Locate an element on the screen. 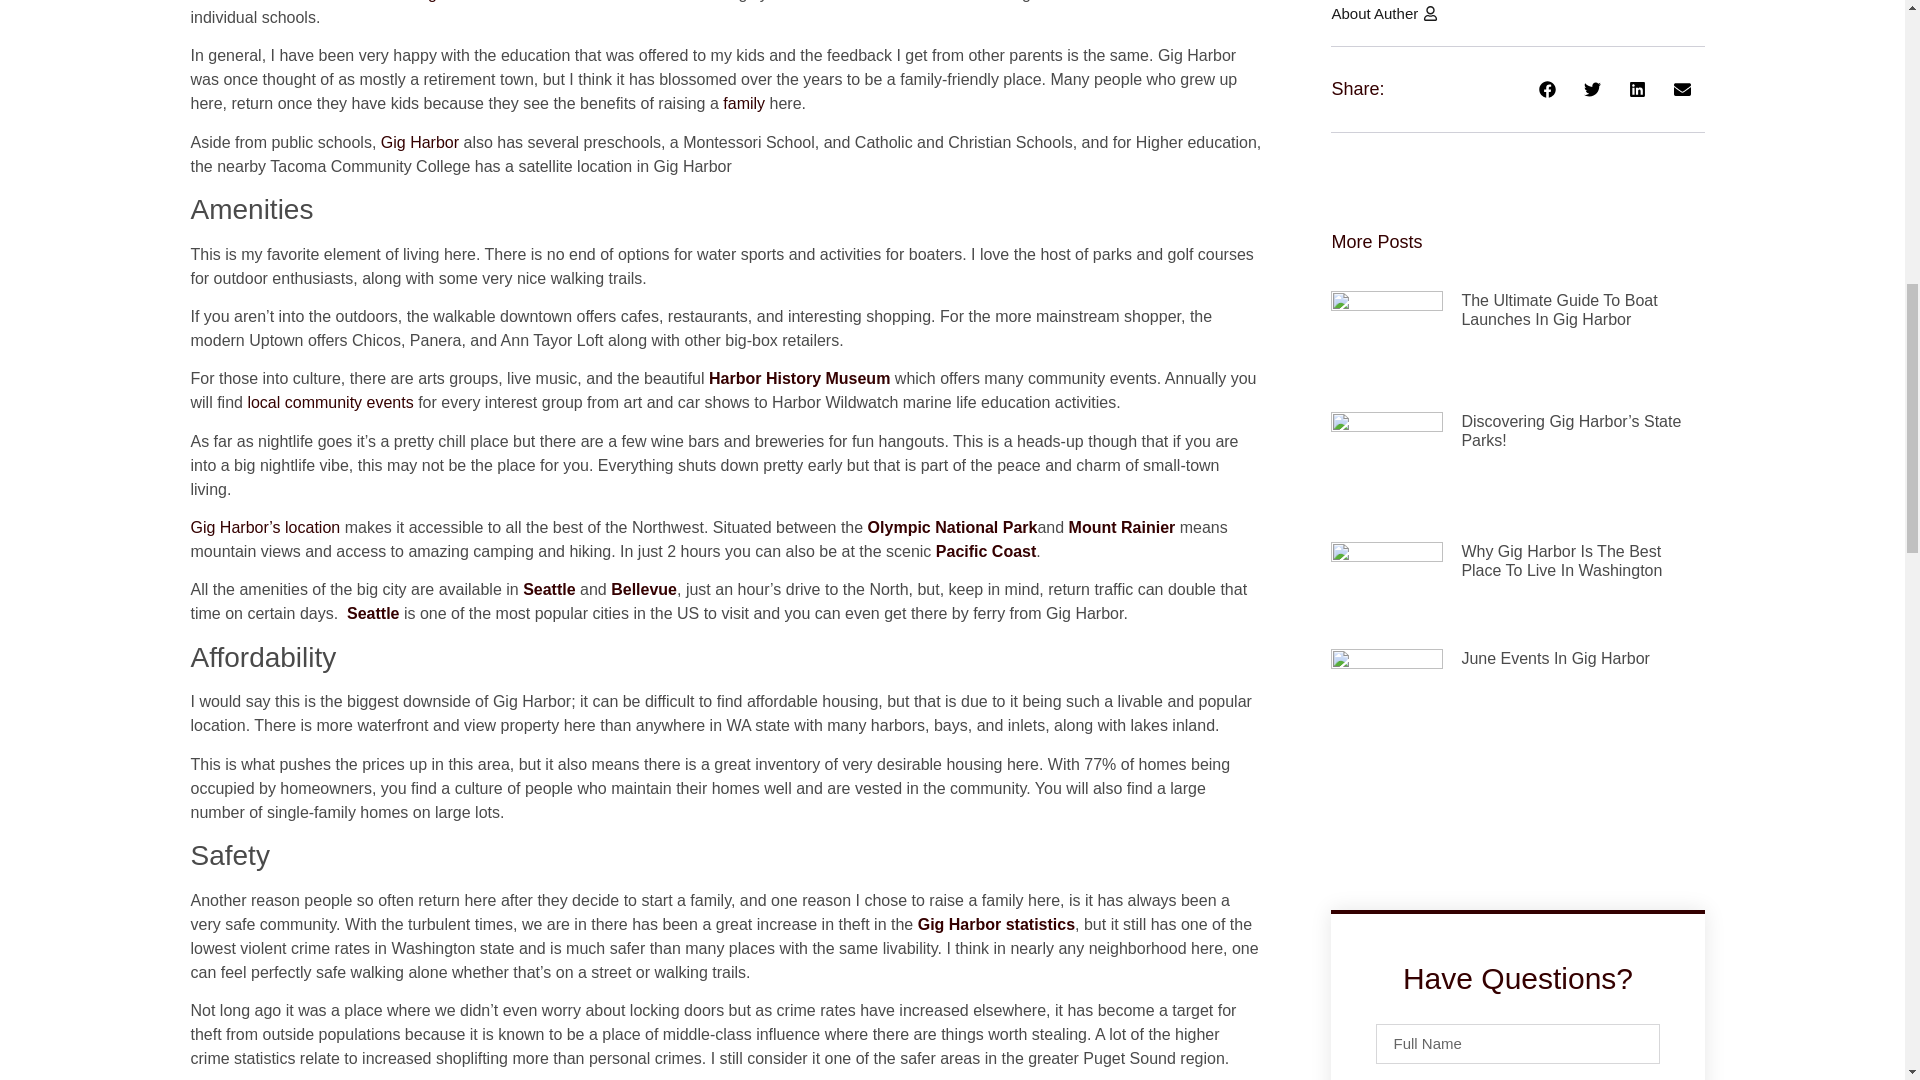 The height and width of the screenshot is (1080, 1920). Olympic National Park is located at coordinates (952, 527).